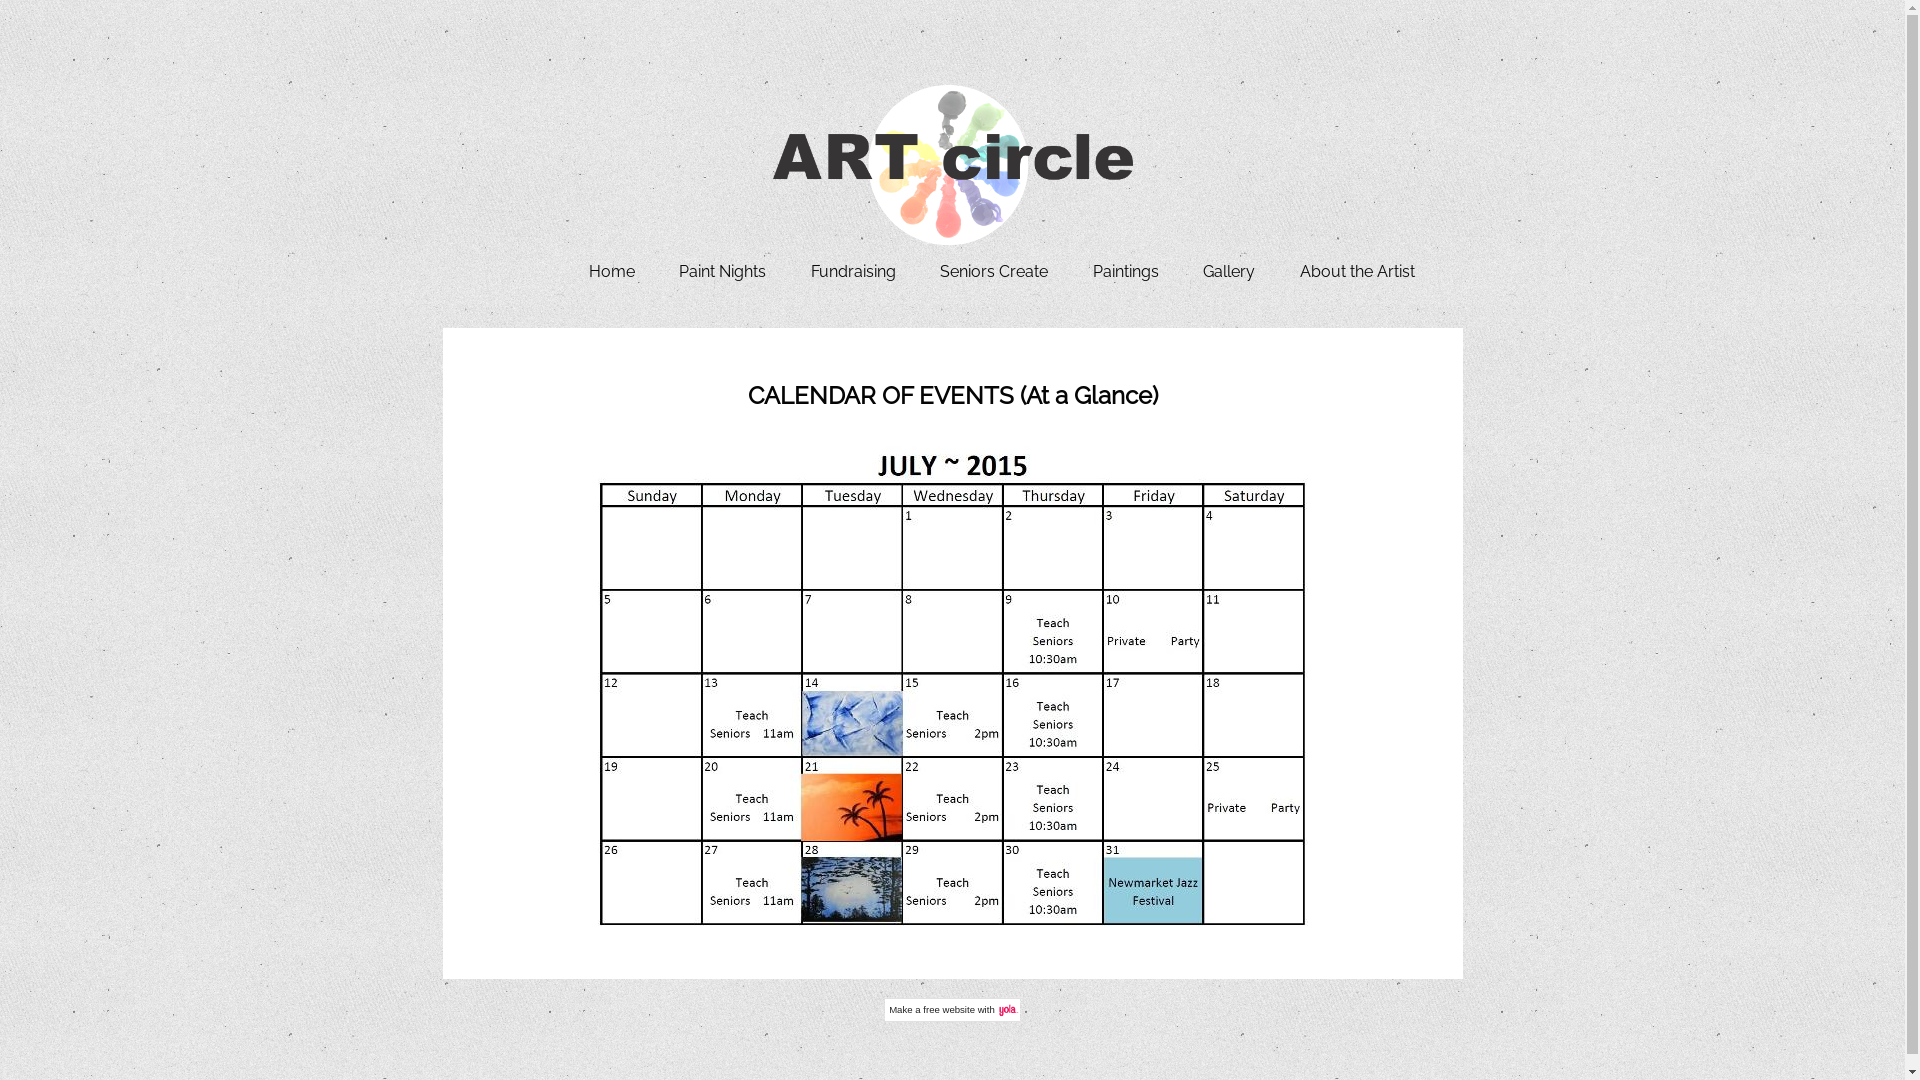  I want to click on Paint Nights, so click(722, 272).